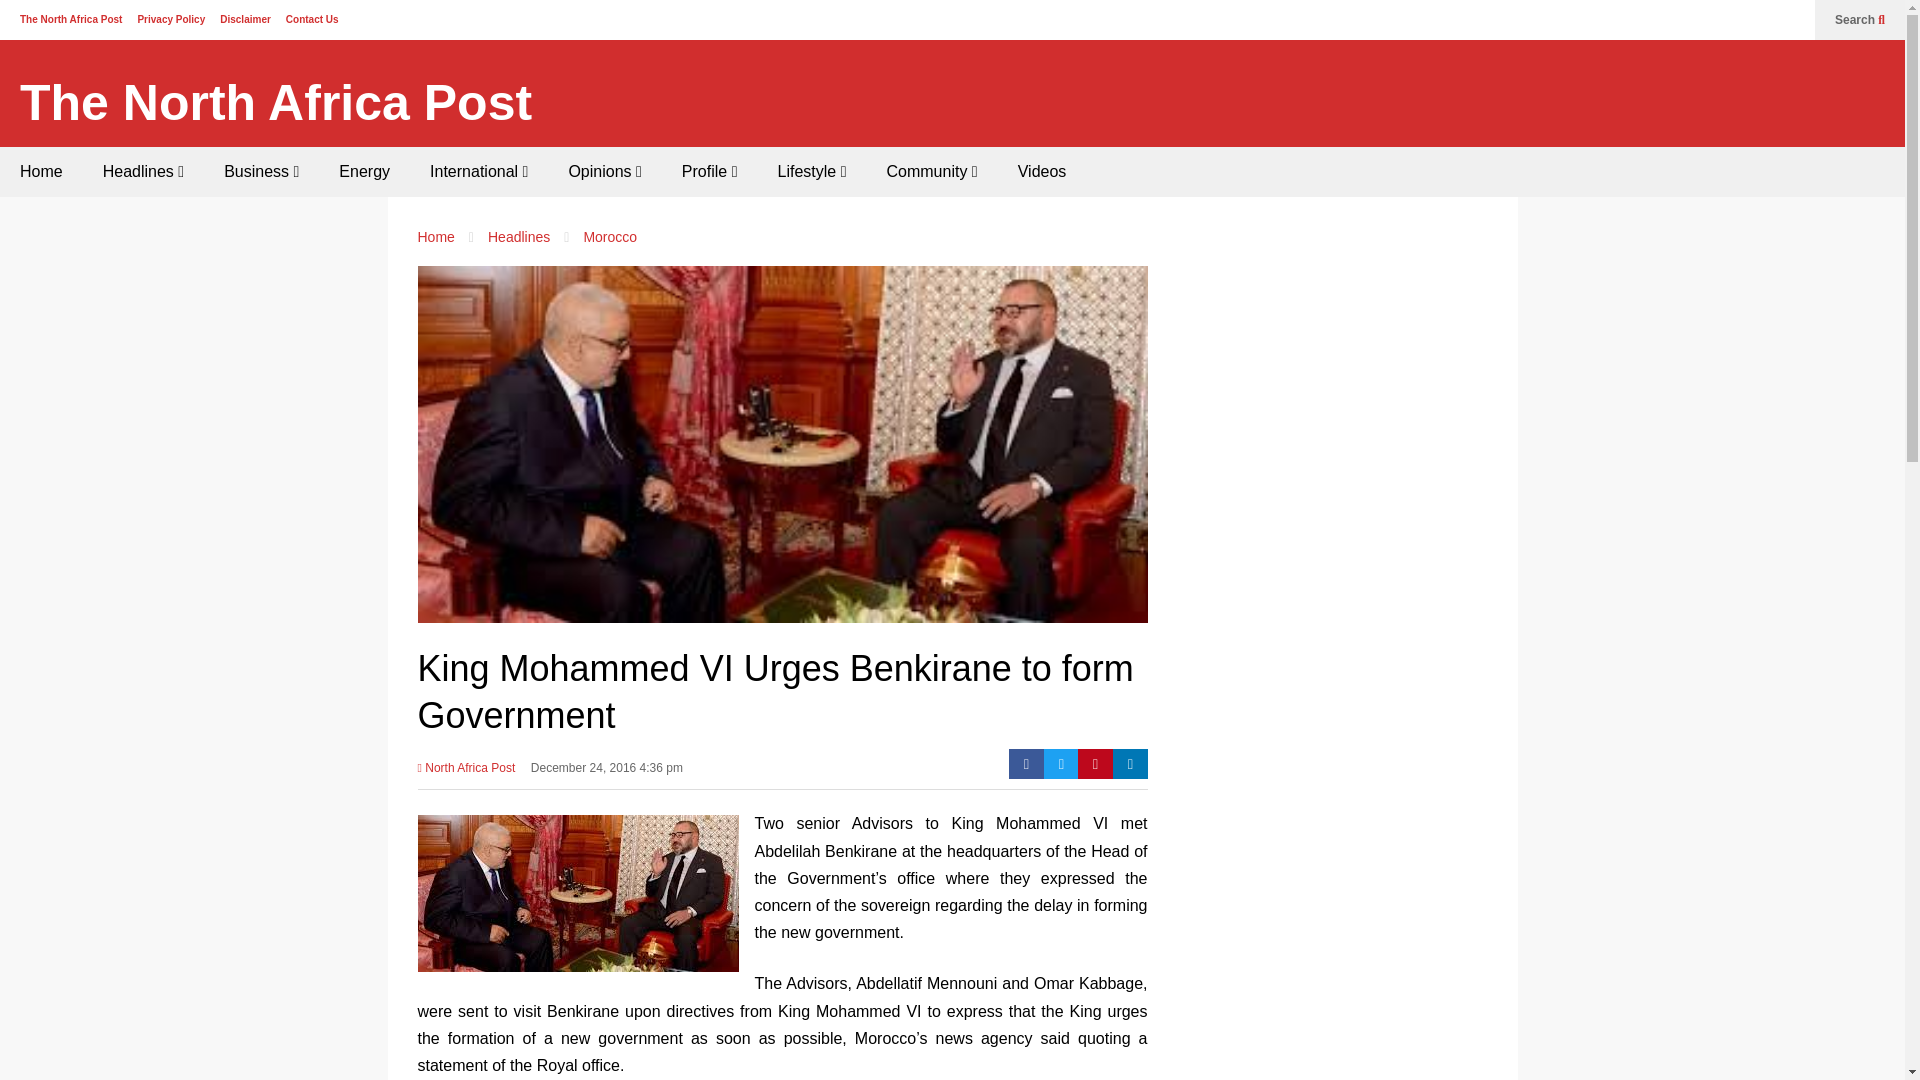  Describe the element at coordinates (1095, 764) in the screenshot. I see `Pinterest` at that location.